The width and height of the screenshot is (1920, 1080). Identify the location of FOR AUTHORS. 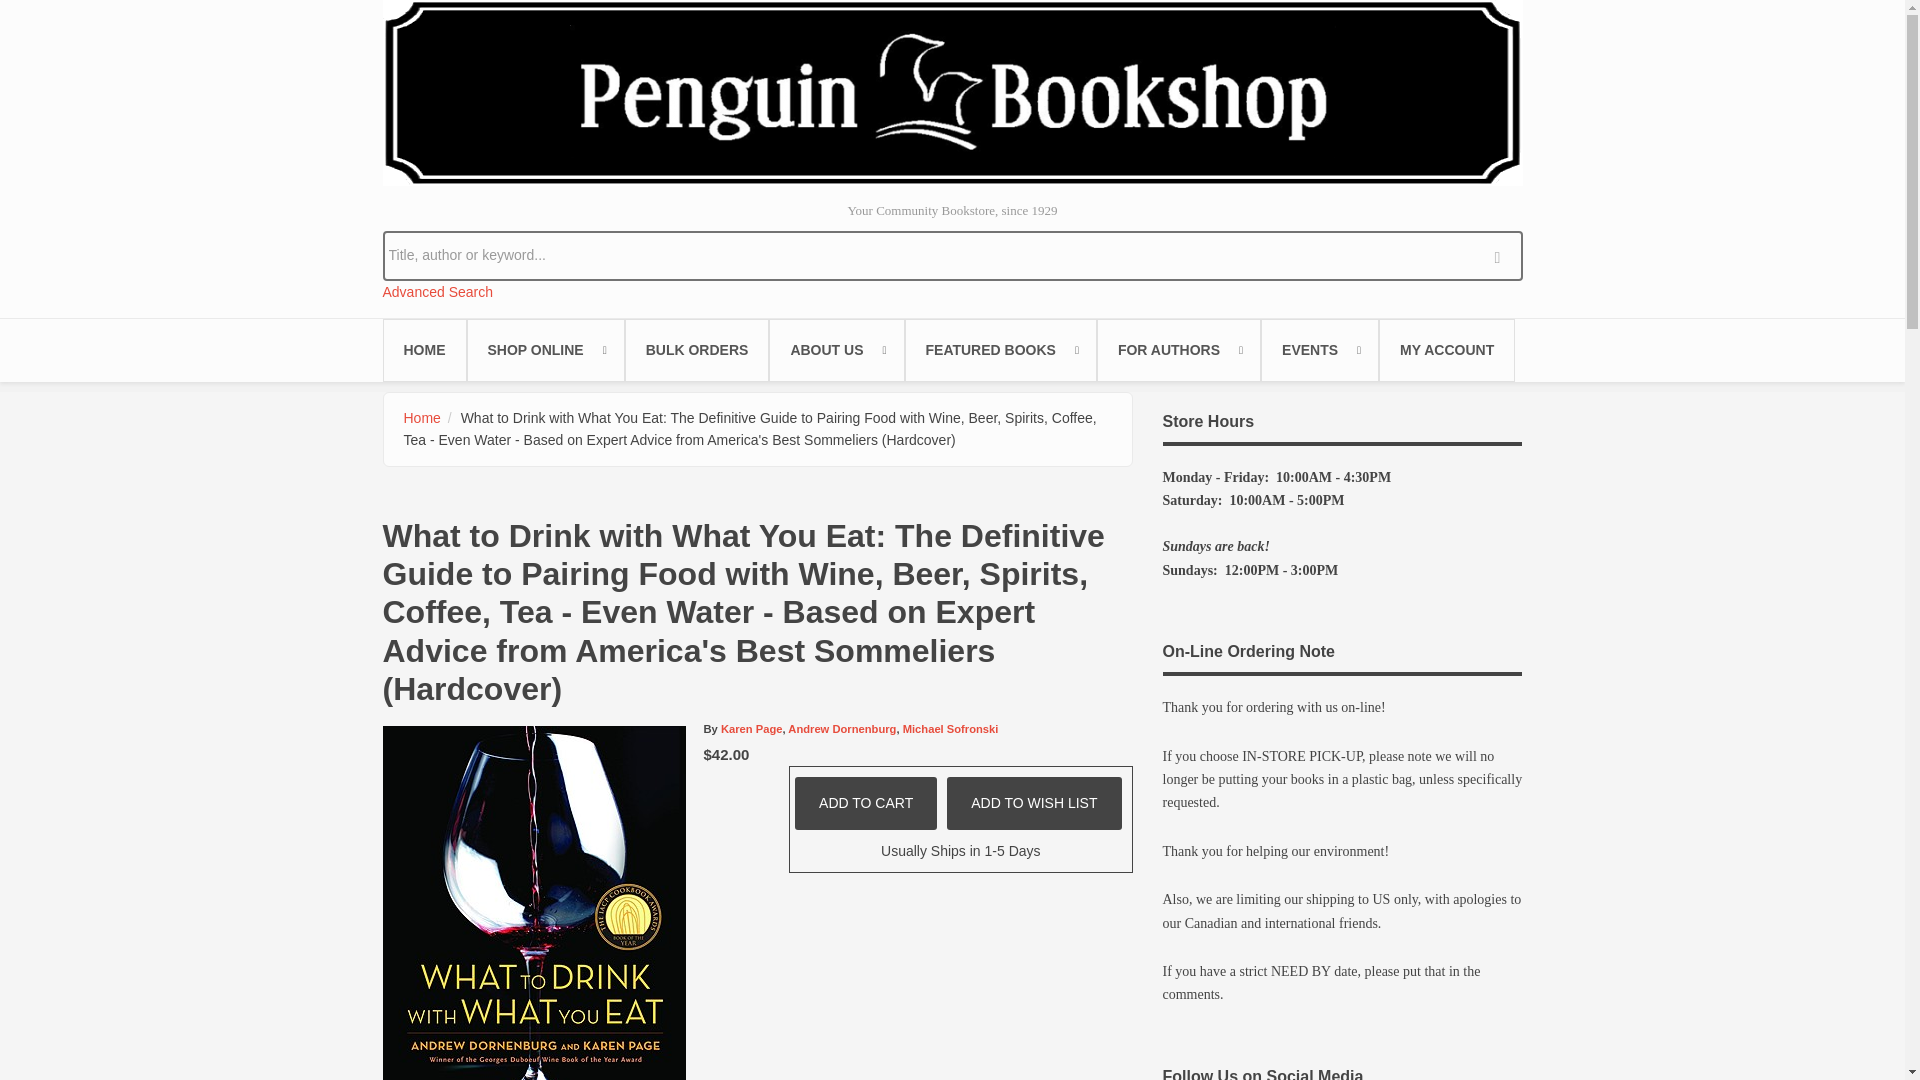
(1178, 350).